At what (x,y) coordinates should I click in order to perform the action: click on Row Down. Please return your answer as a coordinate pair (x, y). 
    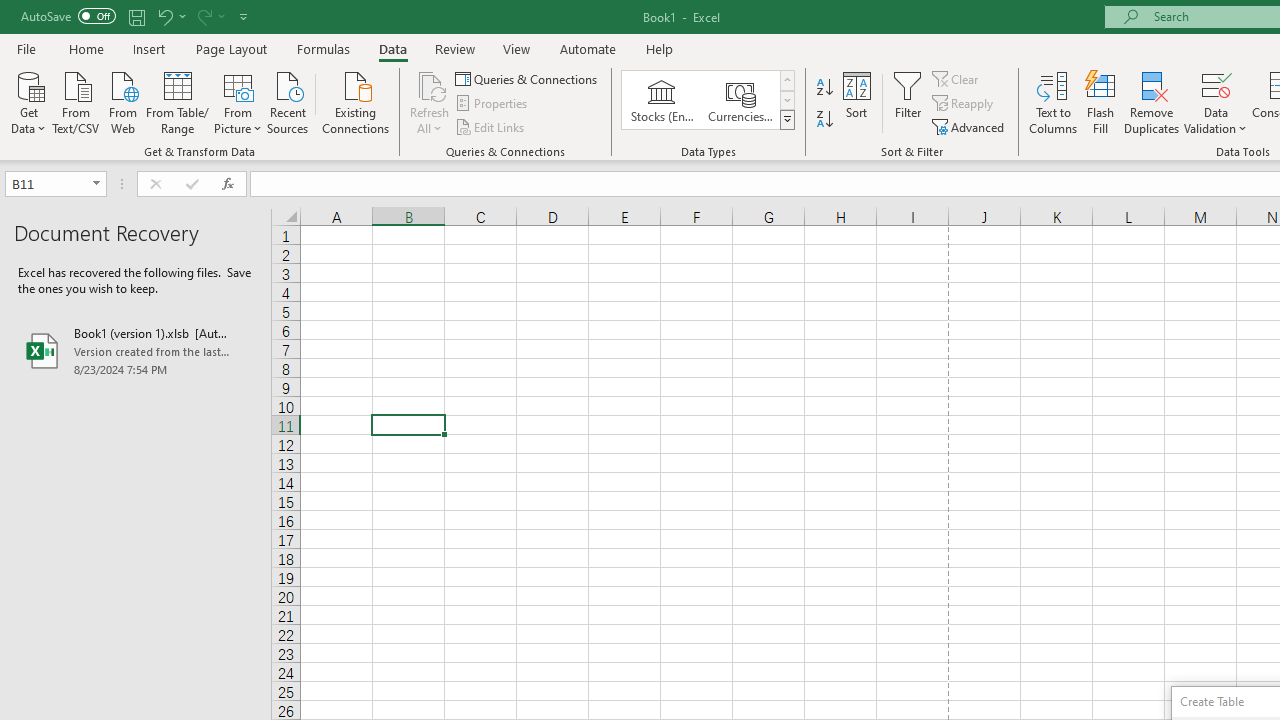
    Looking at the image, I should click on (786, 100).